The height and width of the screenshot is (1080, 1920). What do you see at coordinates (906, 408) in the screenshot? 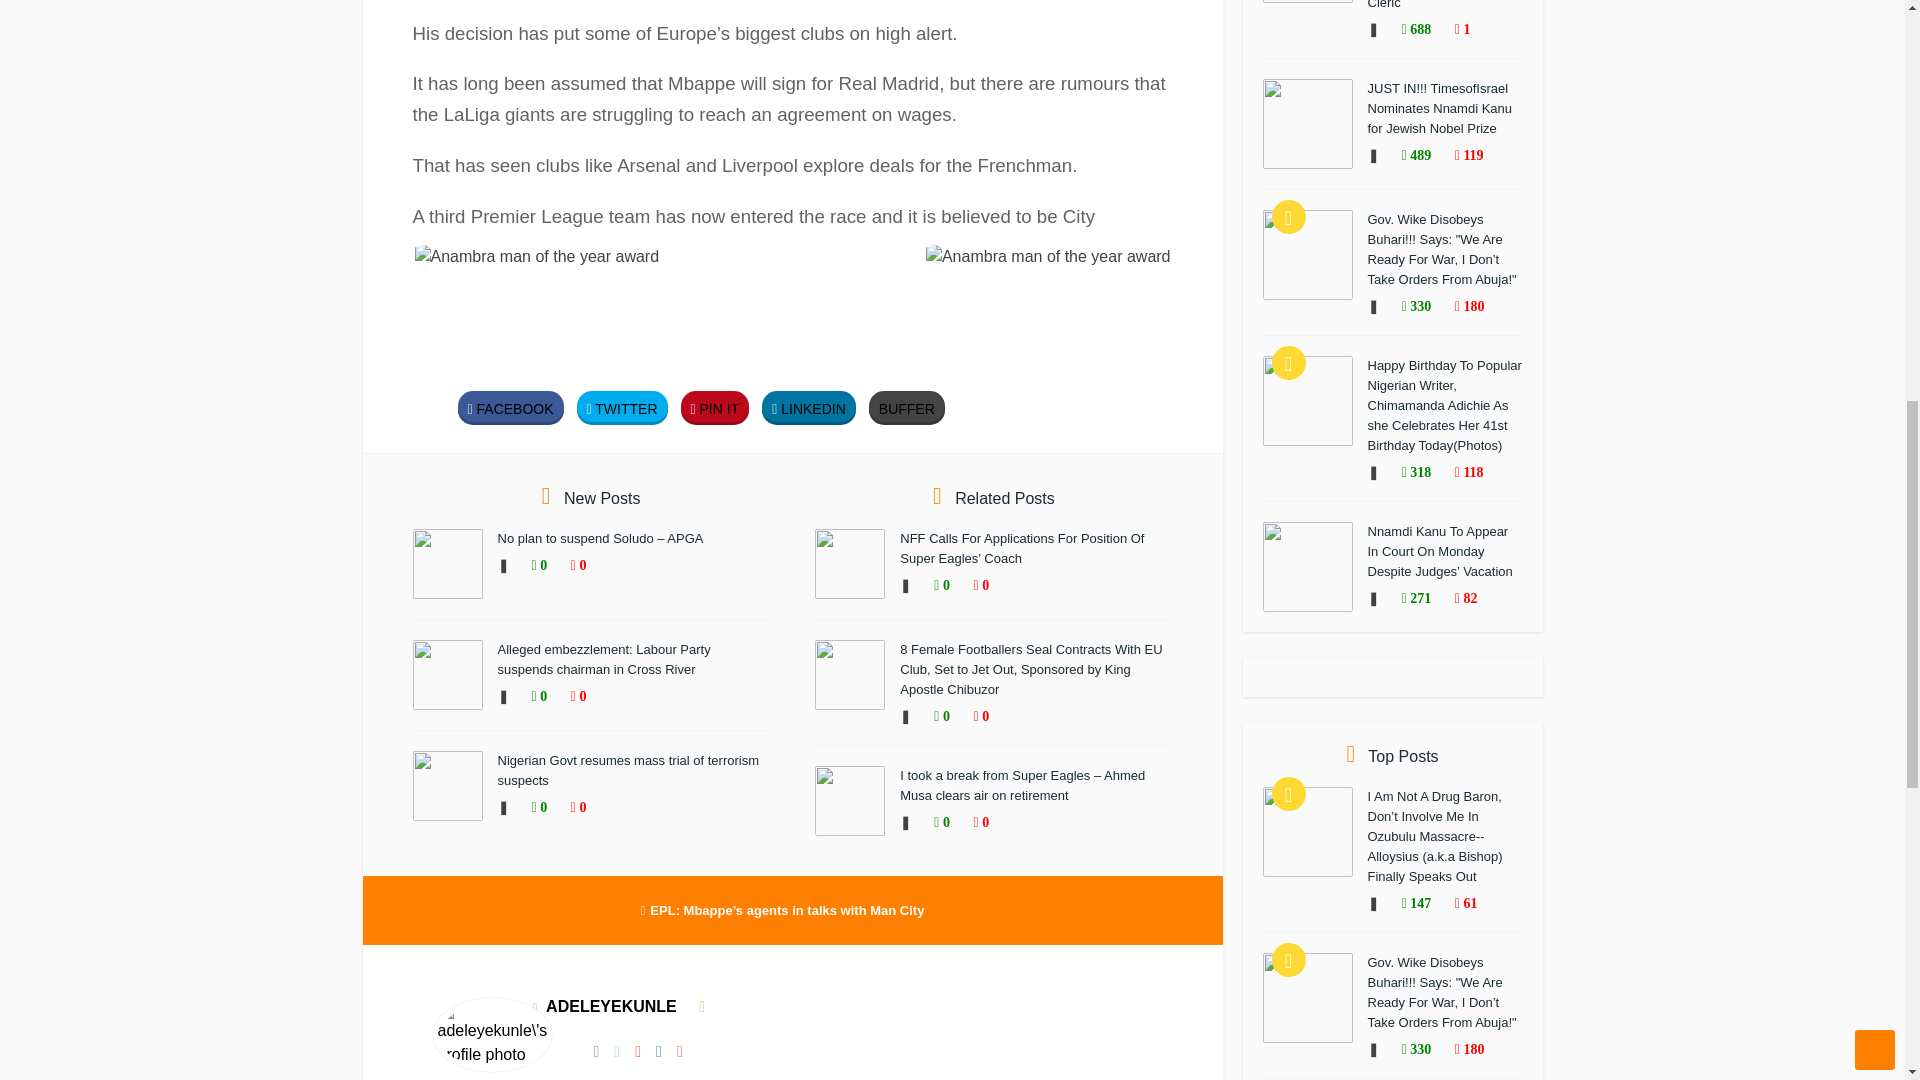
I see `BUFFER` at bounding box center [906, 408].